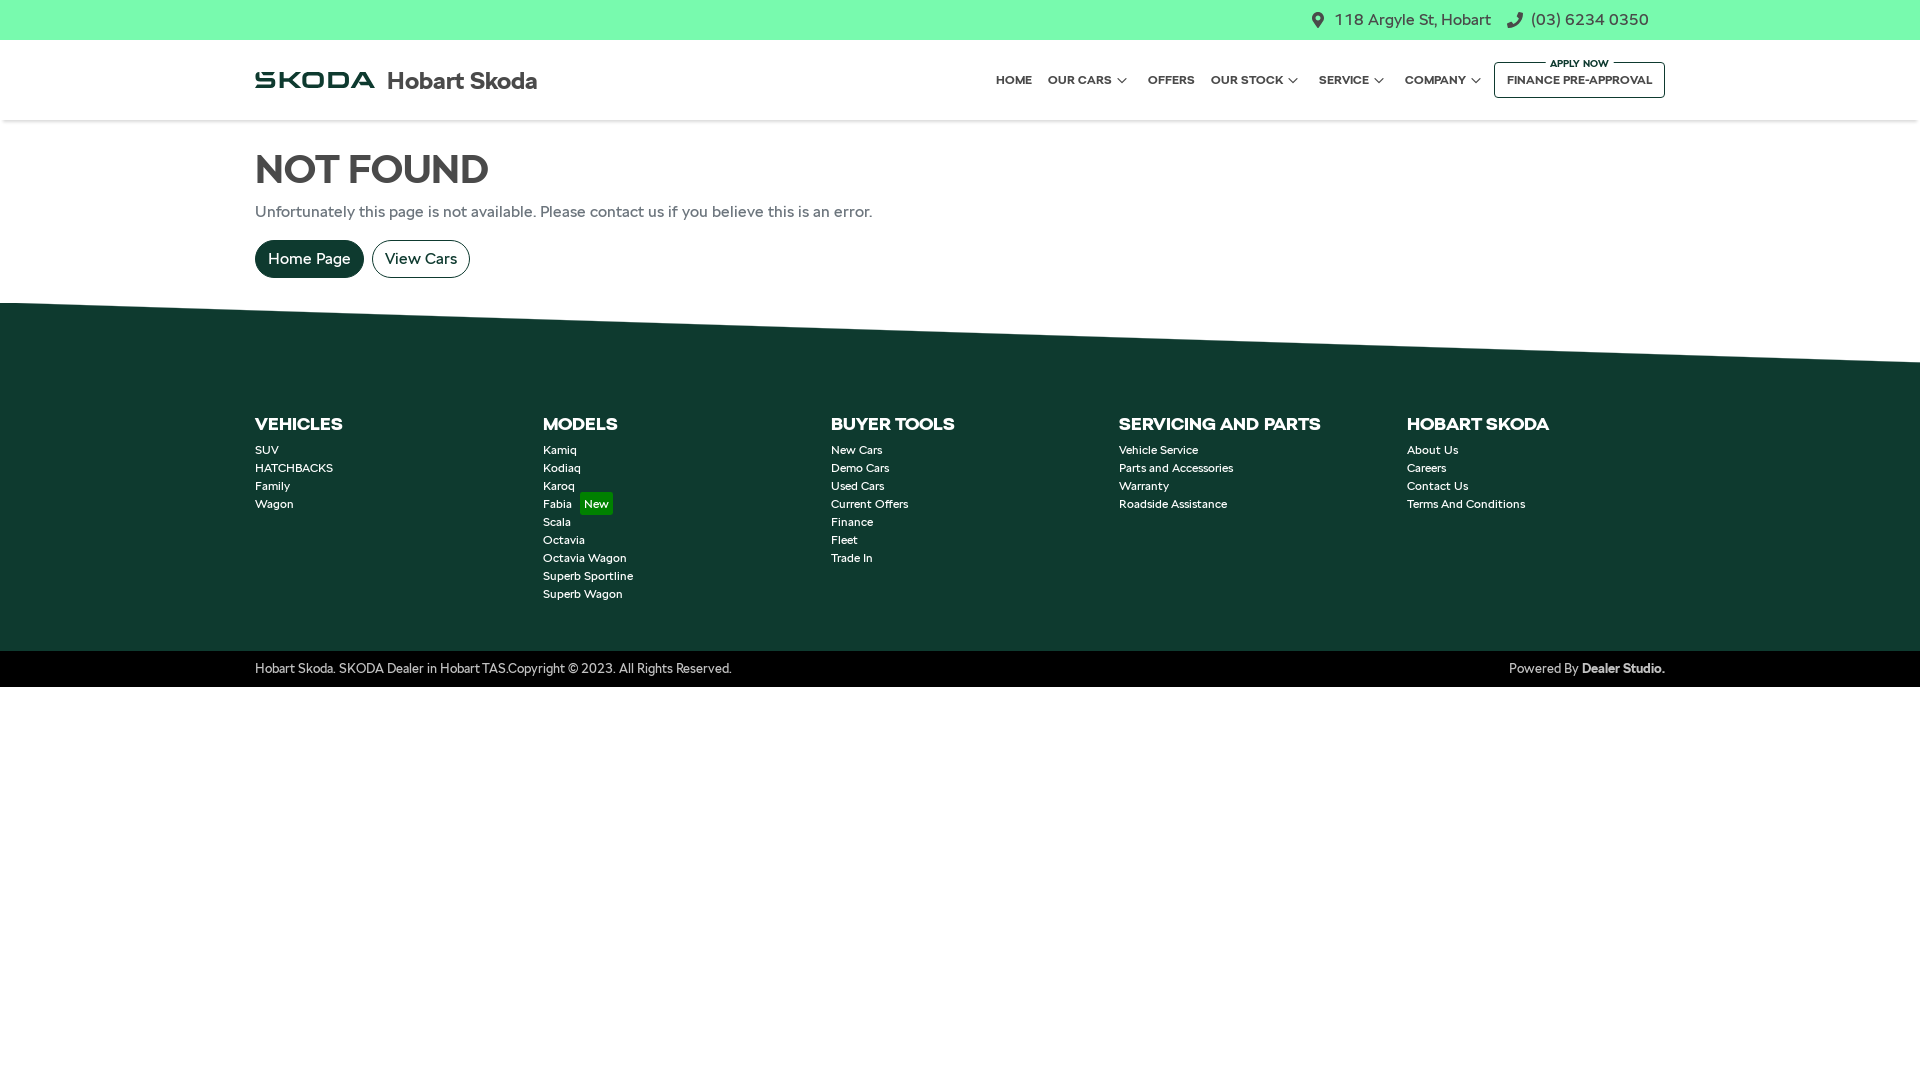 The height and width of the screenshot is (1080, 1920). I want to click on Finance, so click(852, 522).